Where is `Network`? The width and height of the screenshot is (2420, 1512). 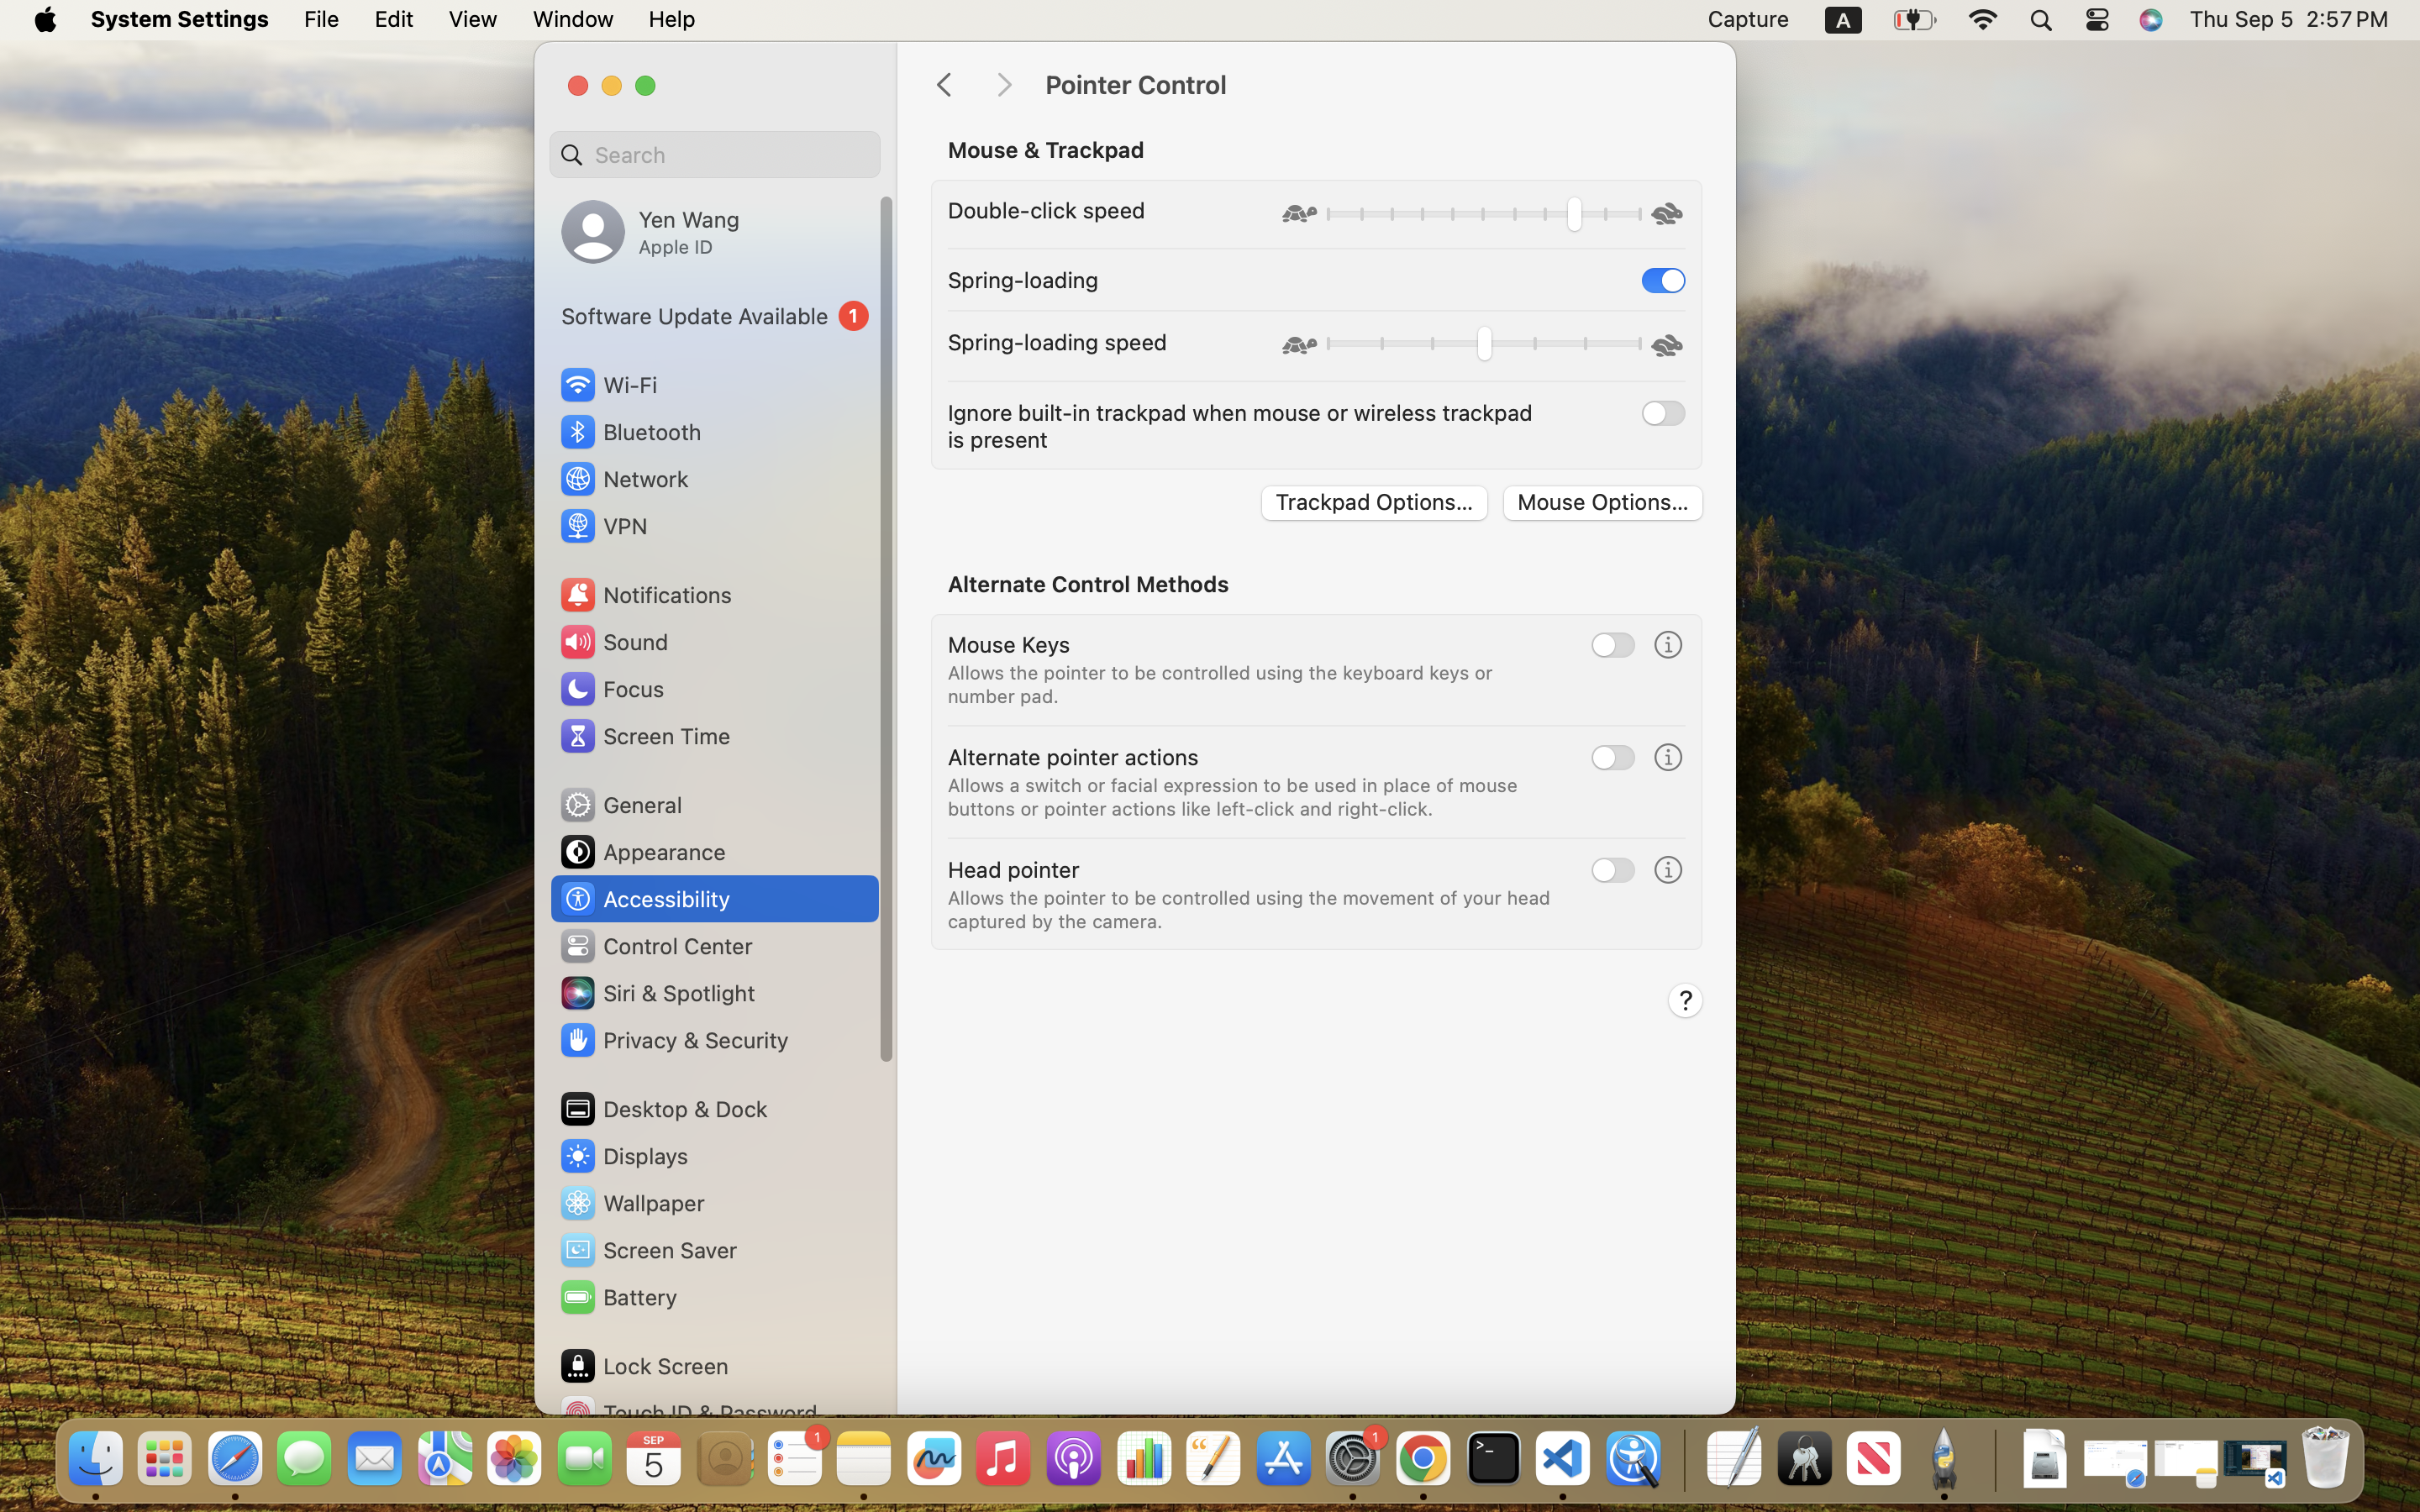 Network is located at coordinates (623, 479).